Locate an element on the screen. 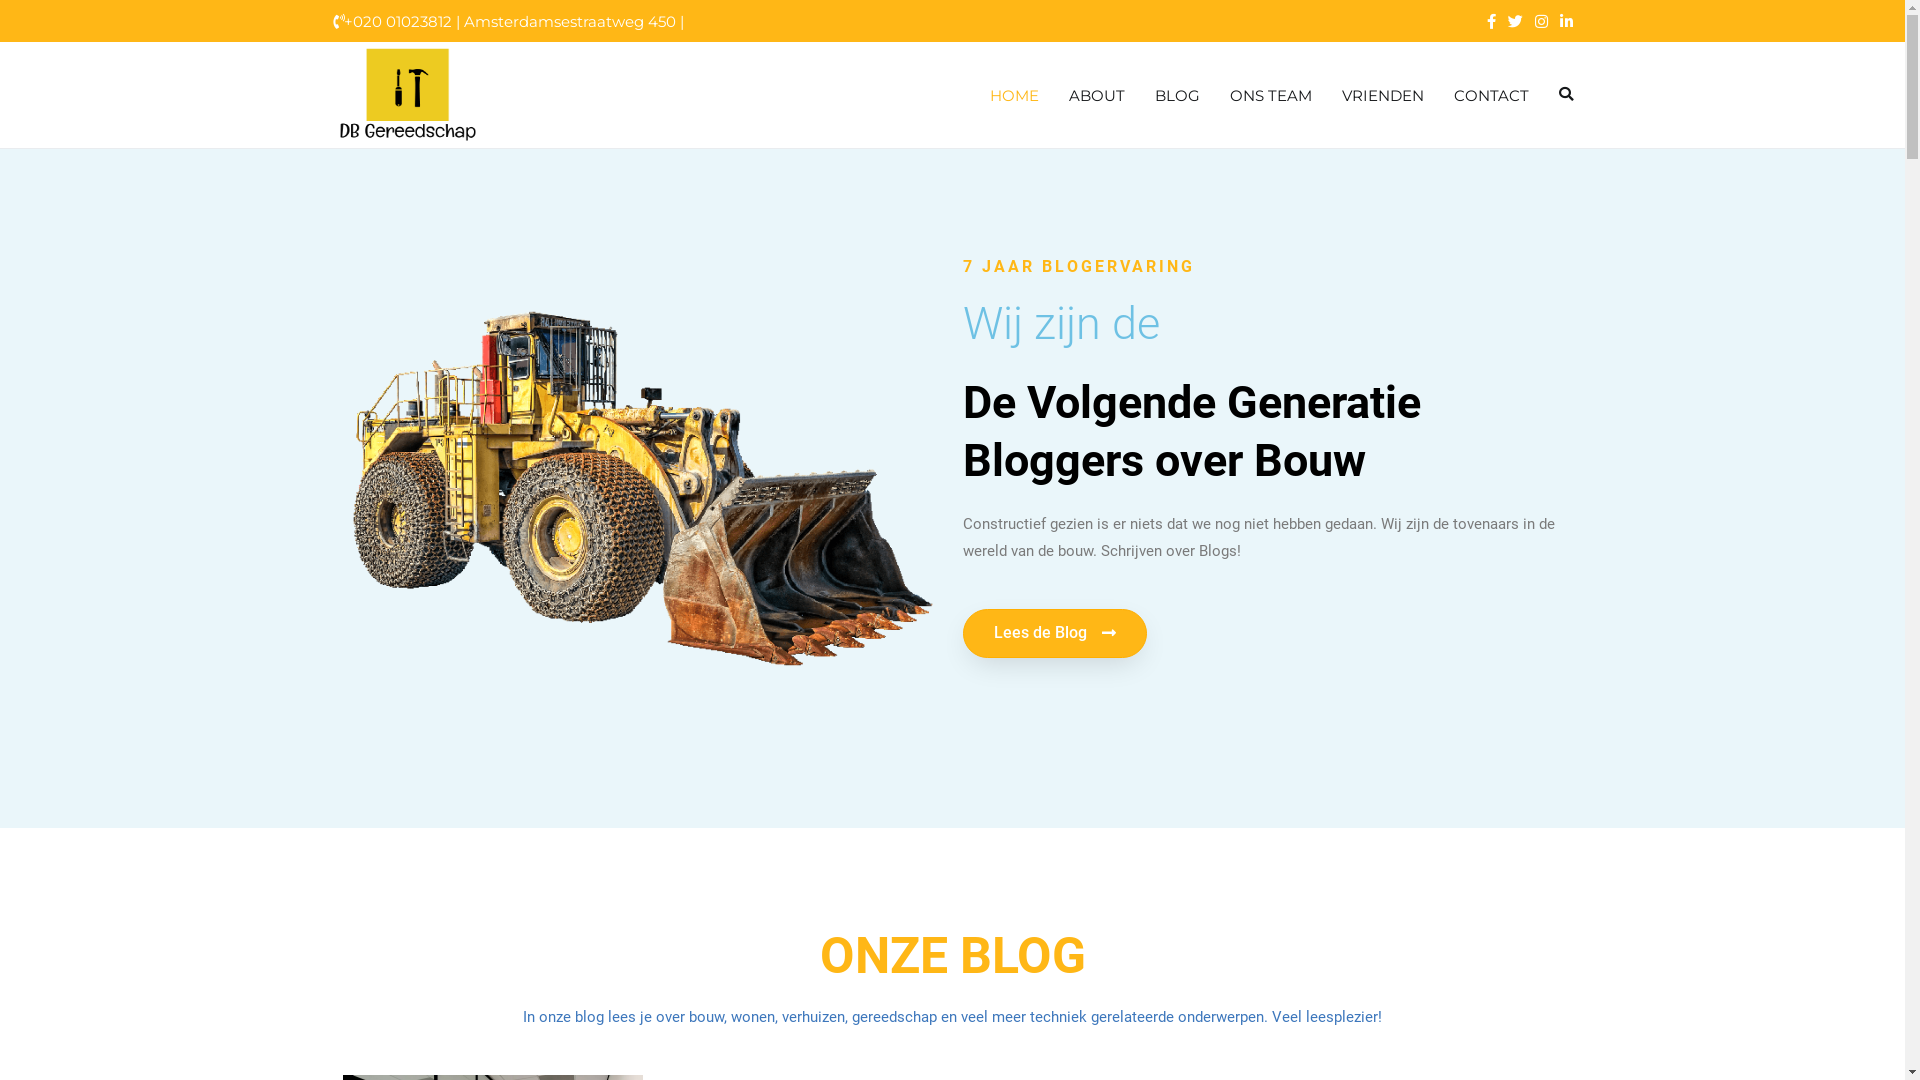 This screenshot has height=1080, width=1920. BLOG is located at coordinates (1176, 96).